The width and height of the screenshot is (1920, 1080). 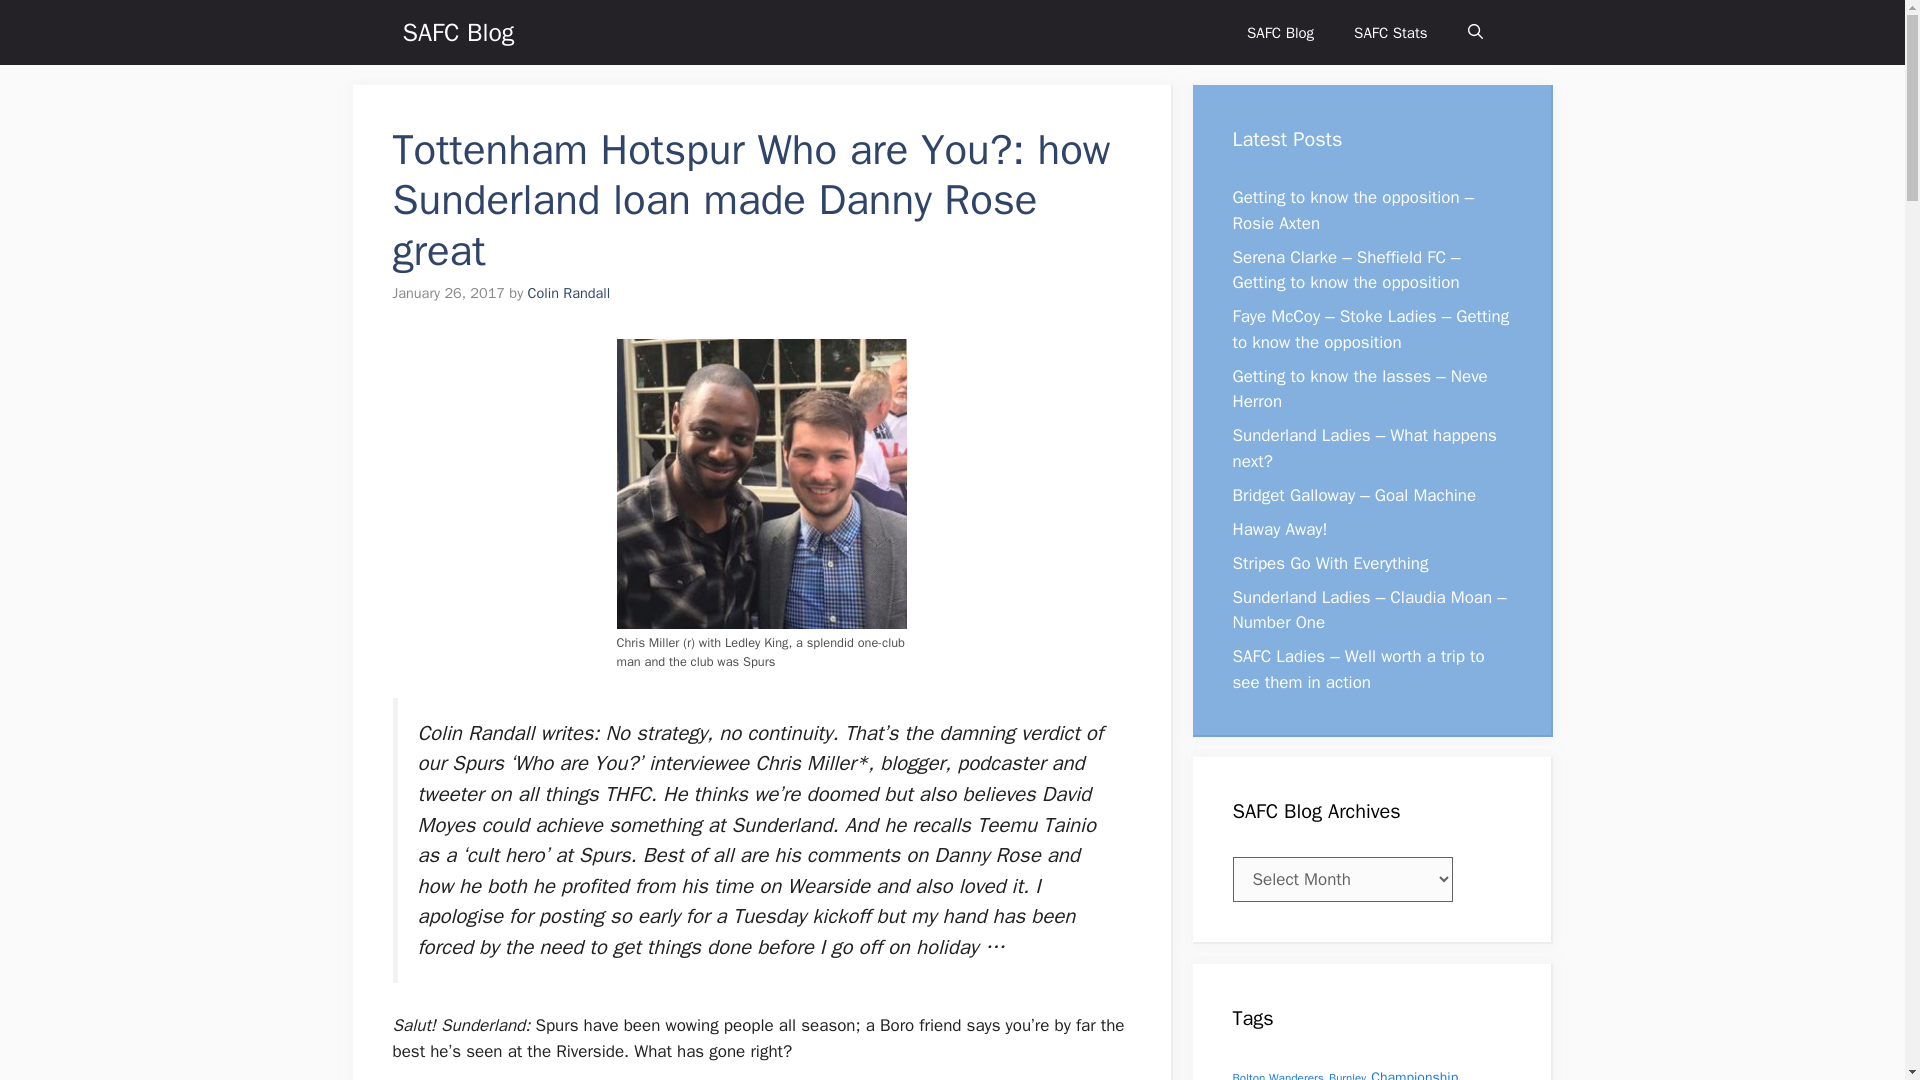 I want to click on Burnley, so click(x=1346, y=1076).